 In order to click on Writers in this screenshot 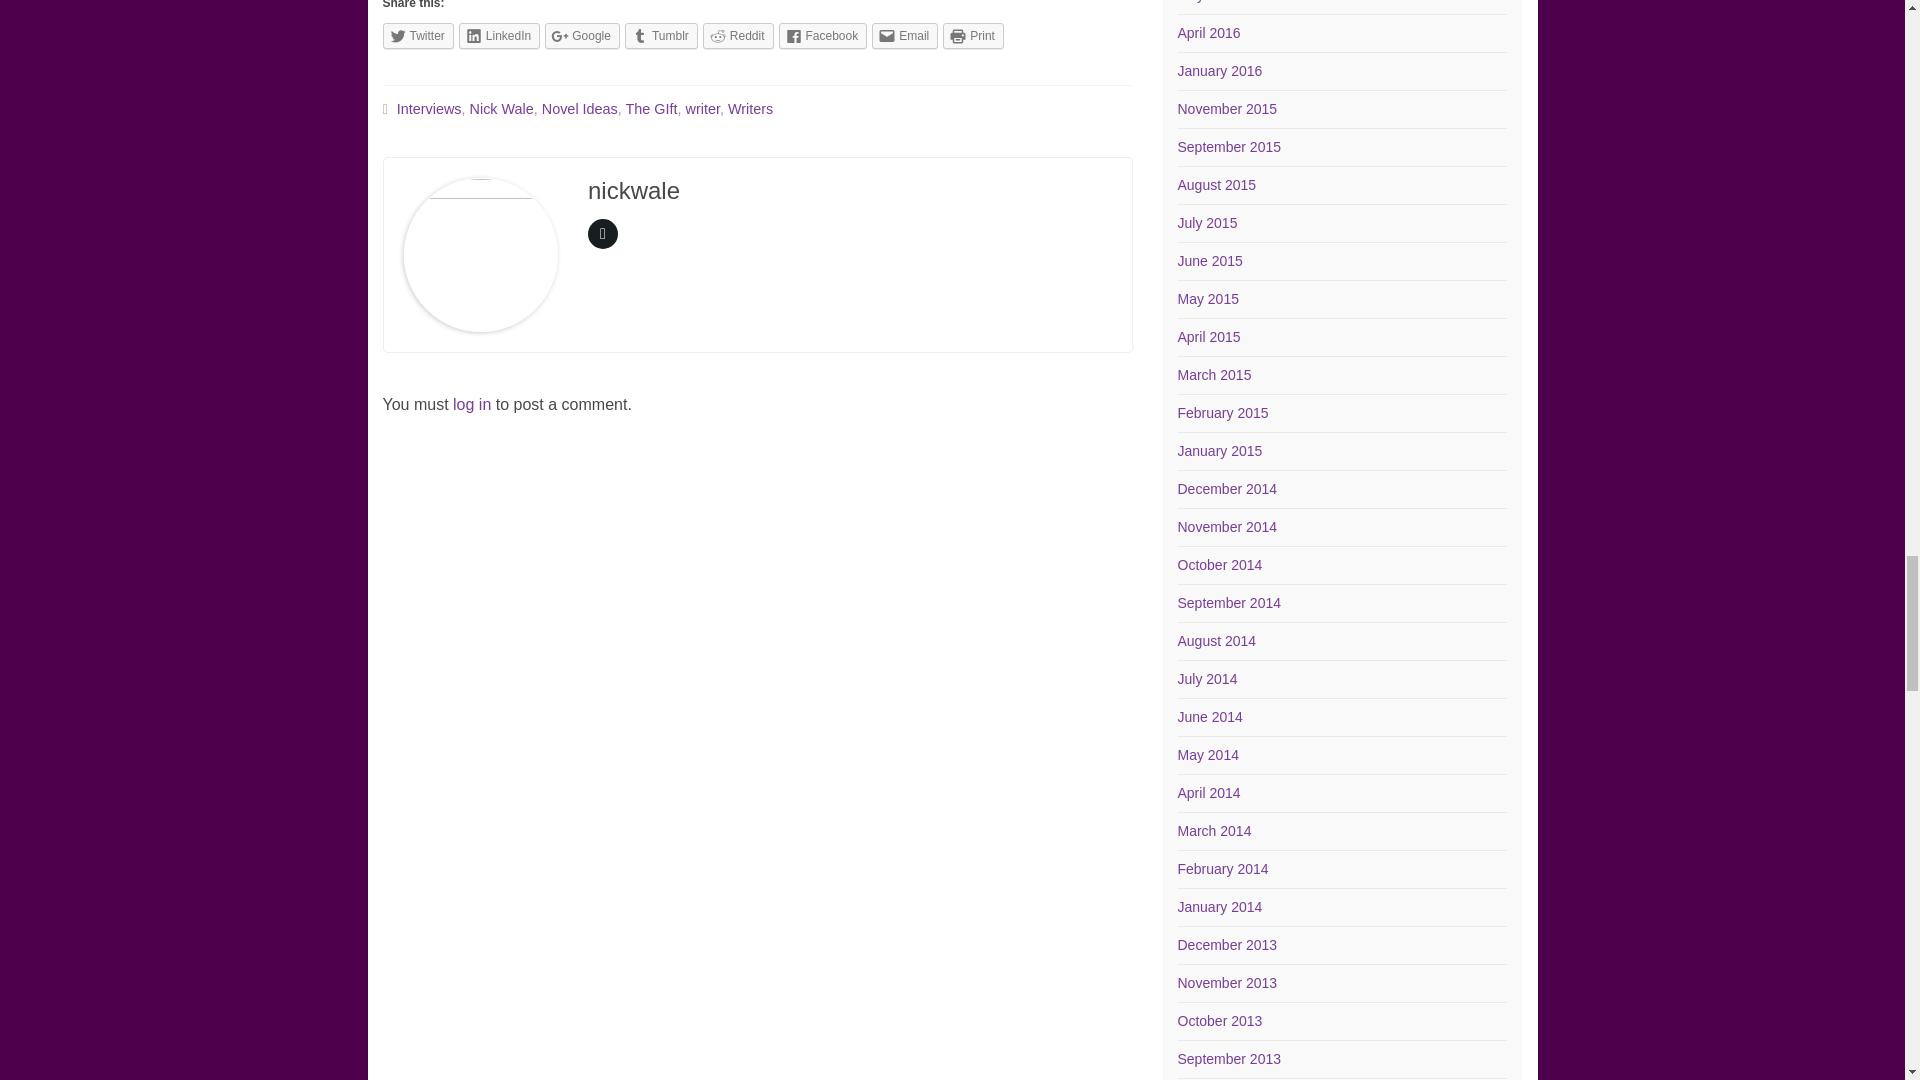, I will do `click(750, 108)`.